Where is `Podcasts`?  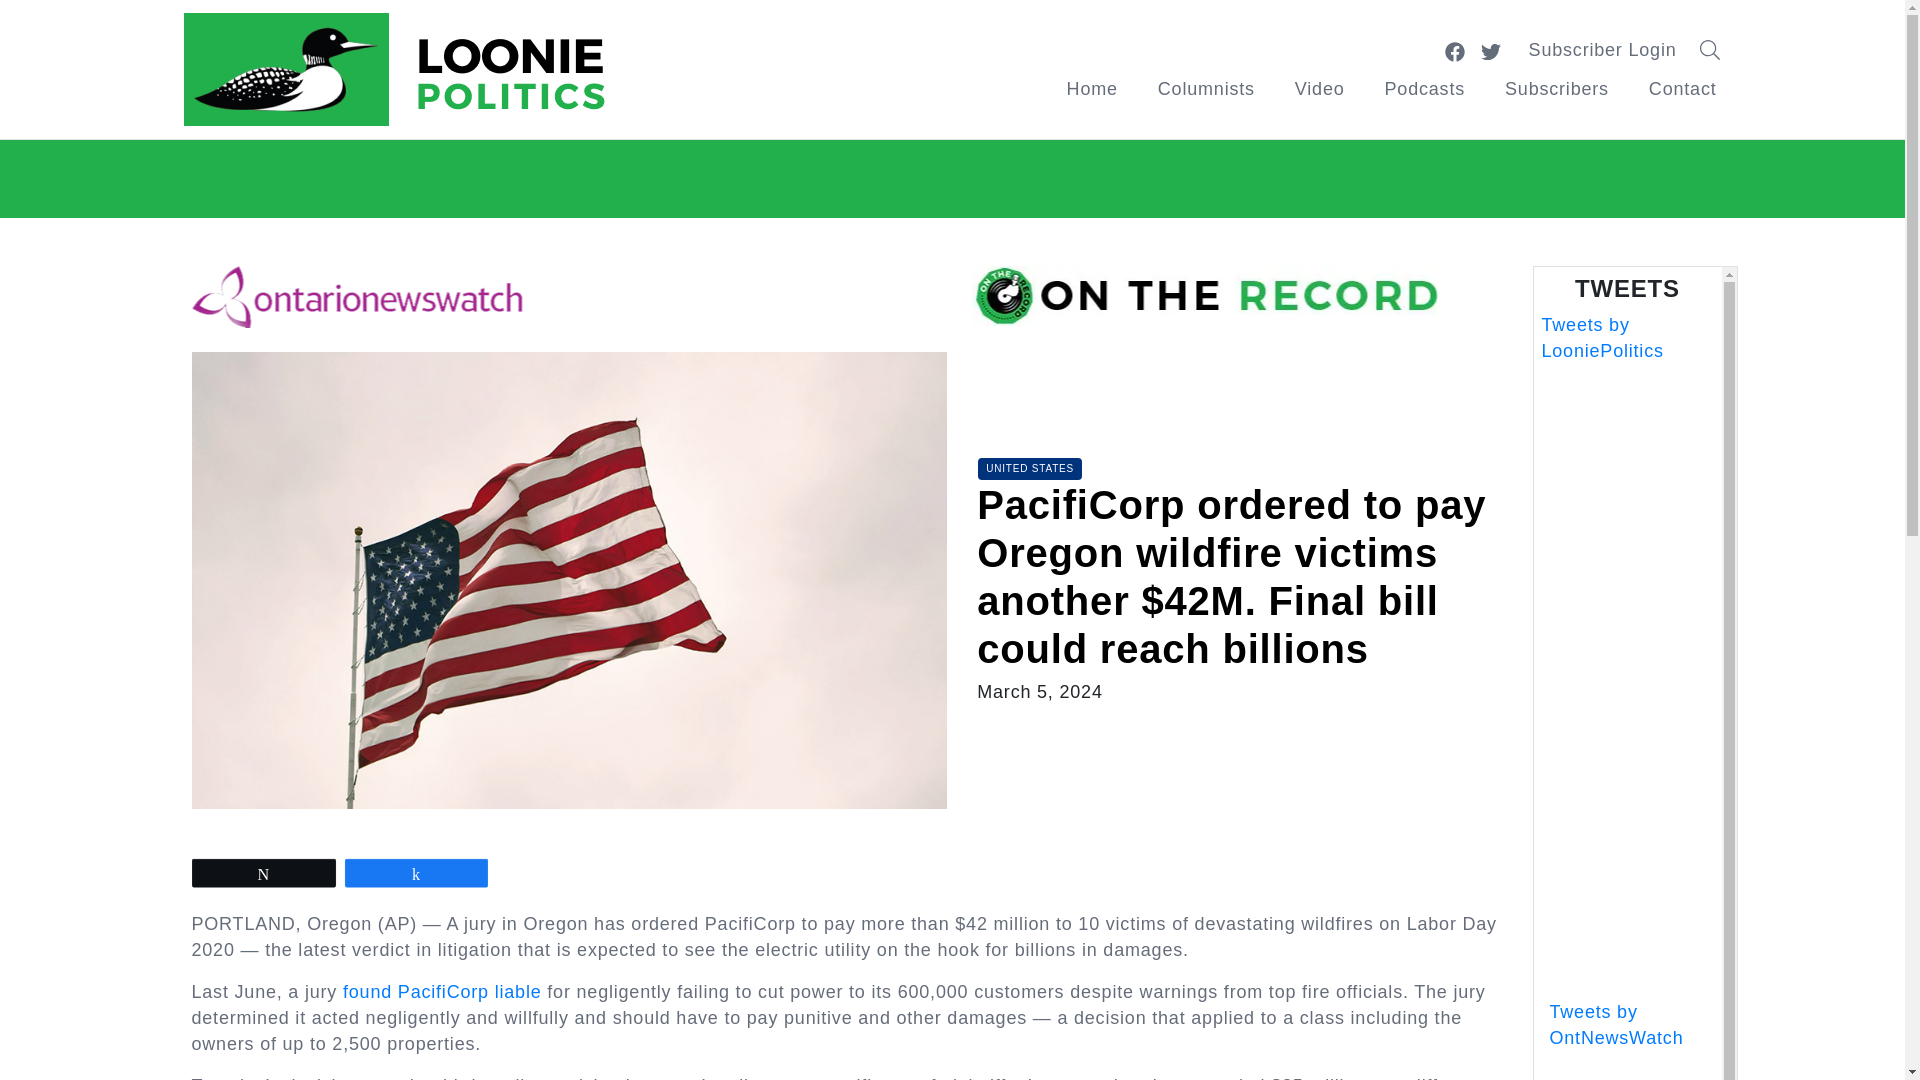 Podcasts is located at coordinates (1424, 89).